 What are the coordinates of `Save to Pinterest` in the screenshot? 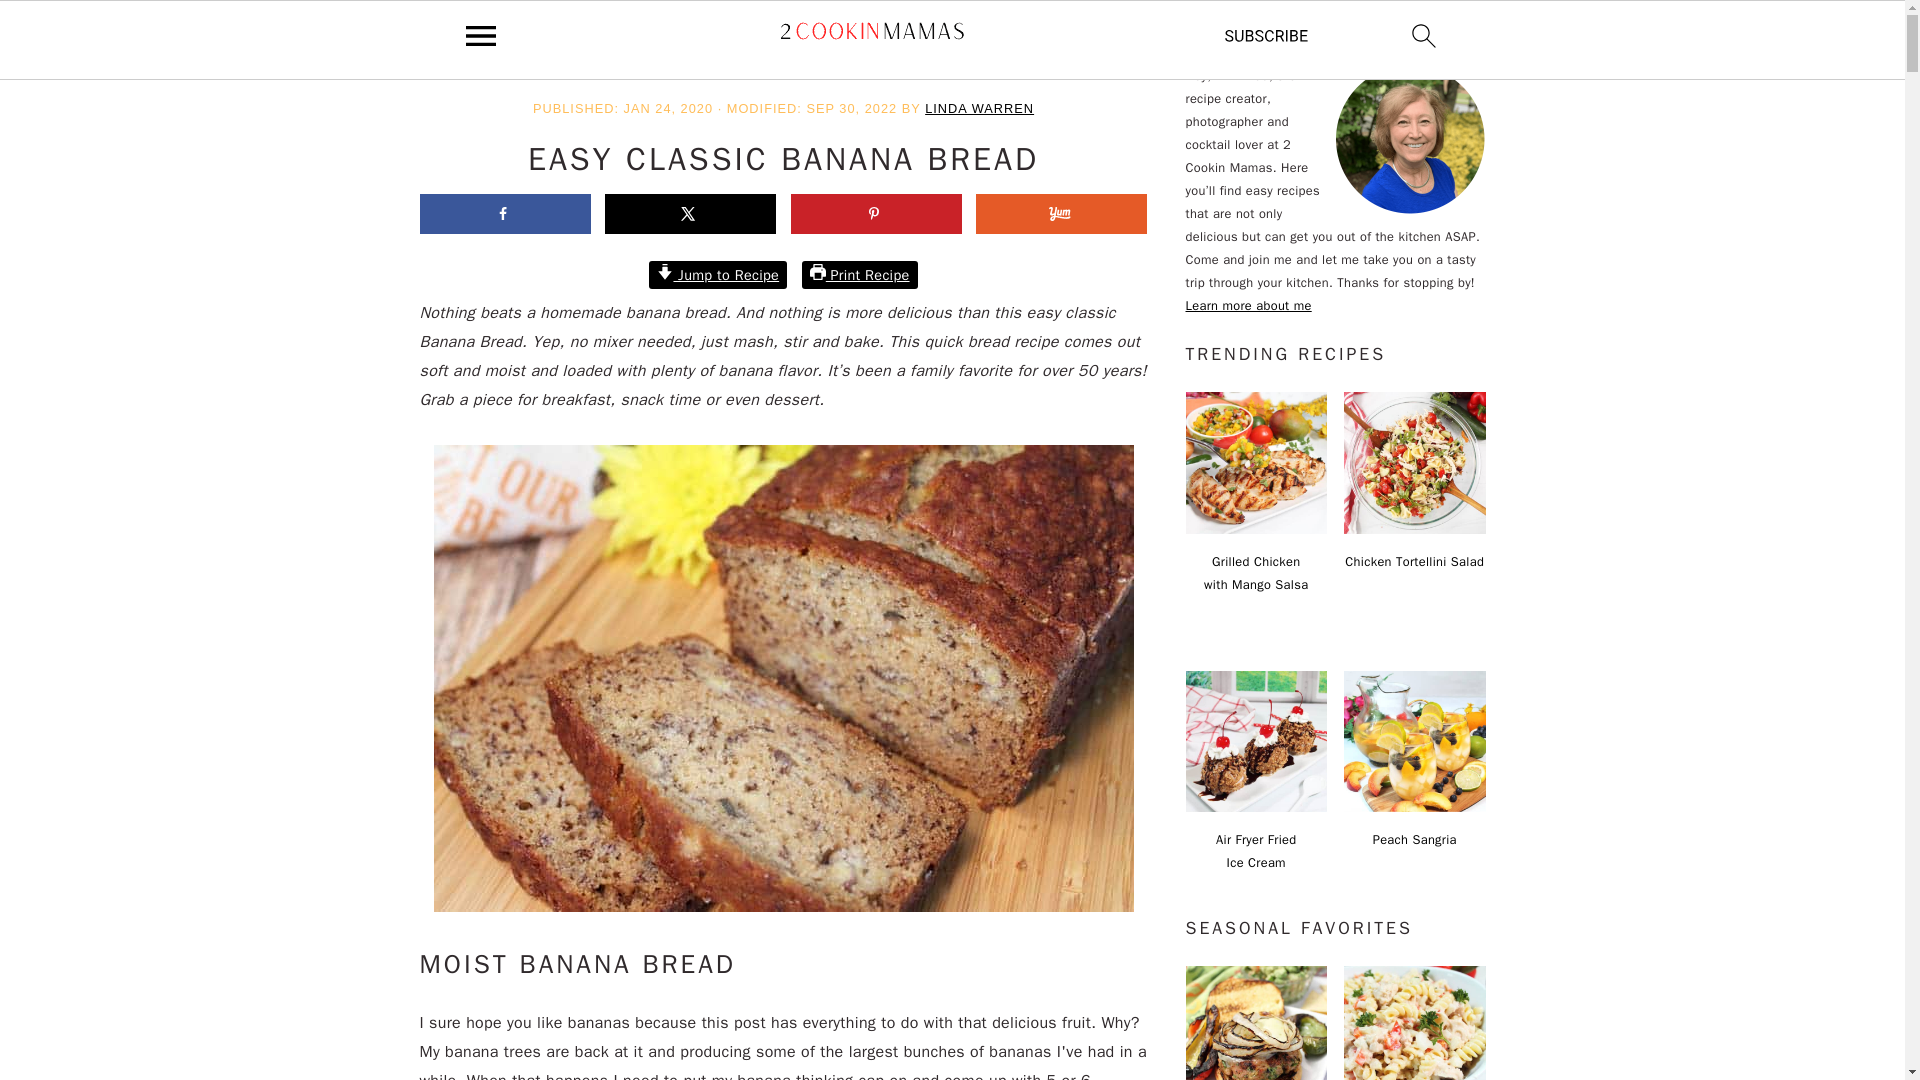 It's located at (876, 214).